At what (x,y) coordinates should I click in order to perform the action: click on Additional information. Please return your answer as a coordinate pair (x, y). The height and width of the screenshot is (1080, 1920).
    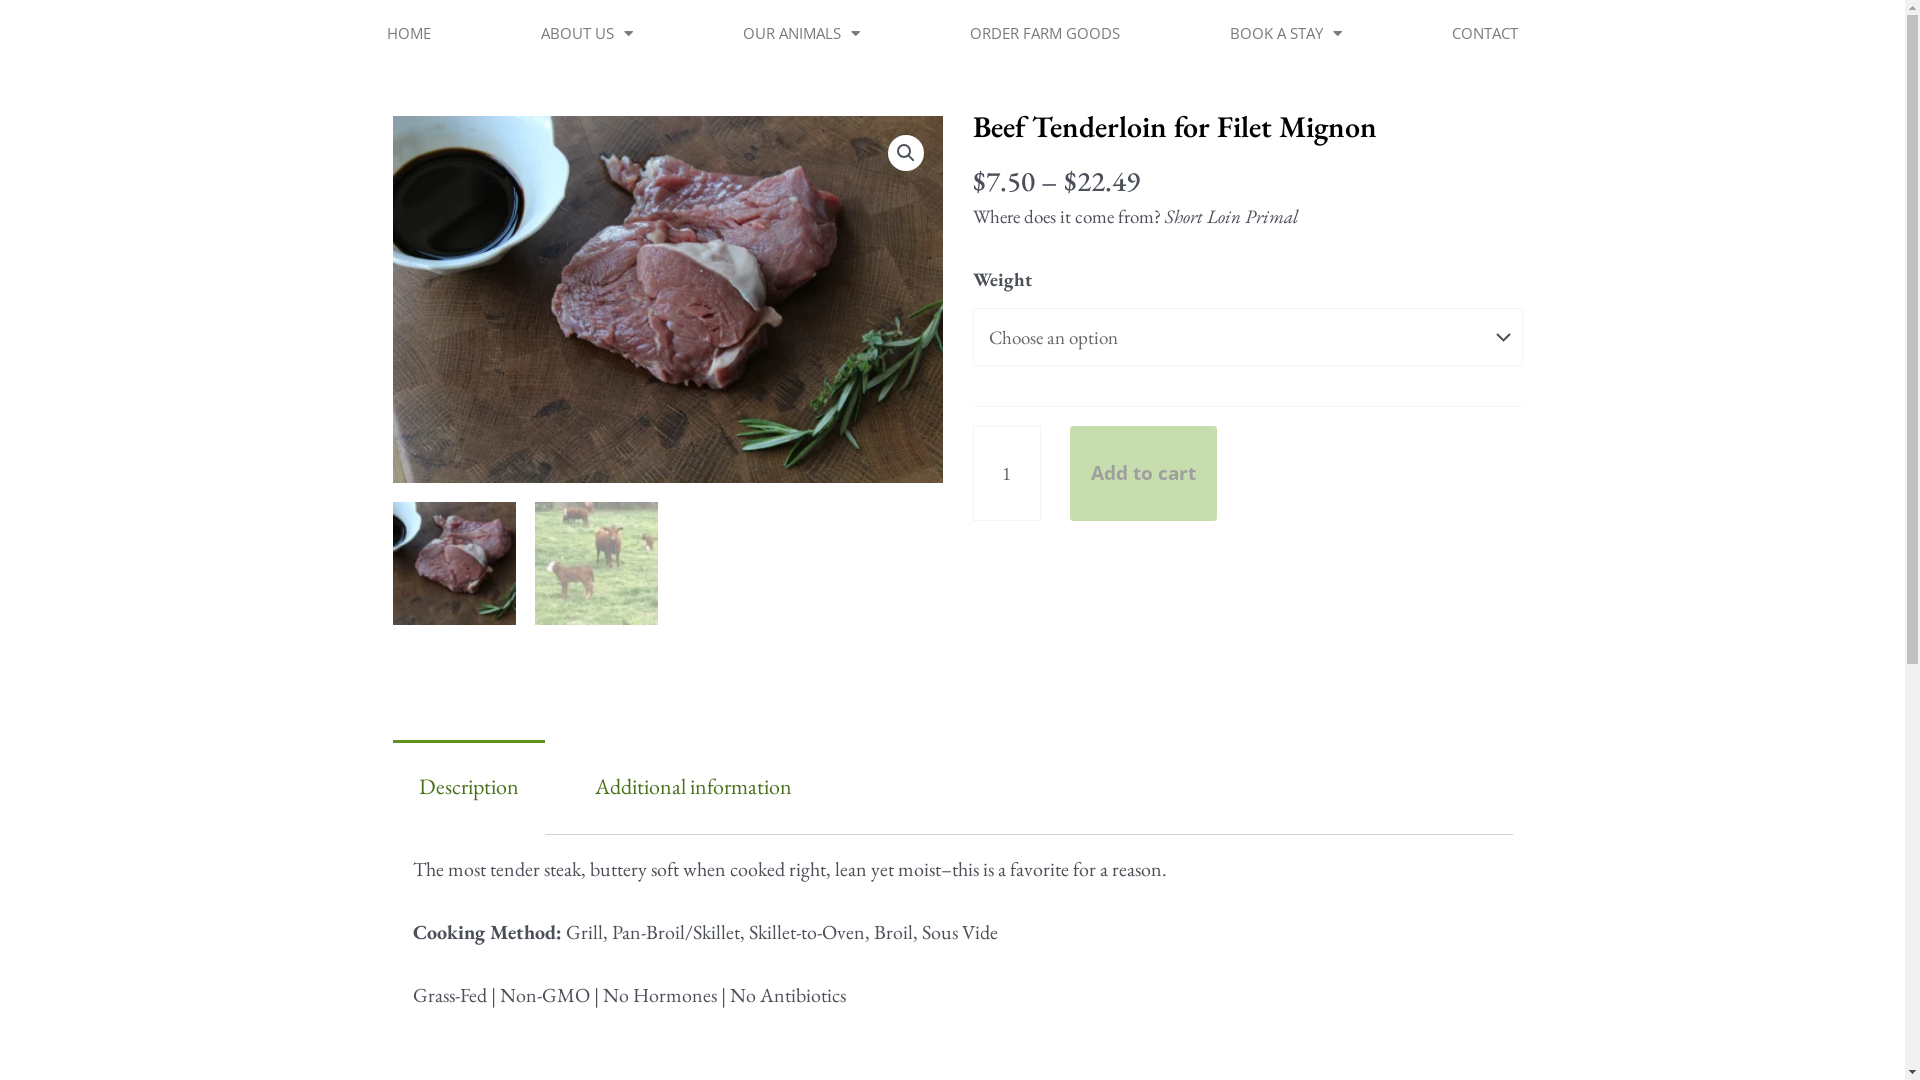
    Looking at the image, I should click on (693, 786).